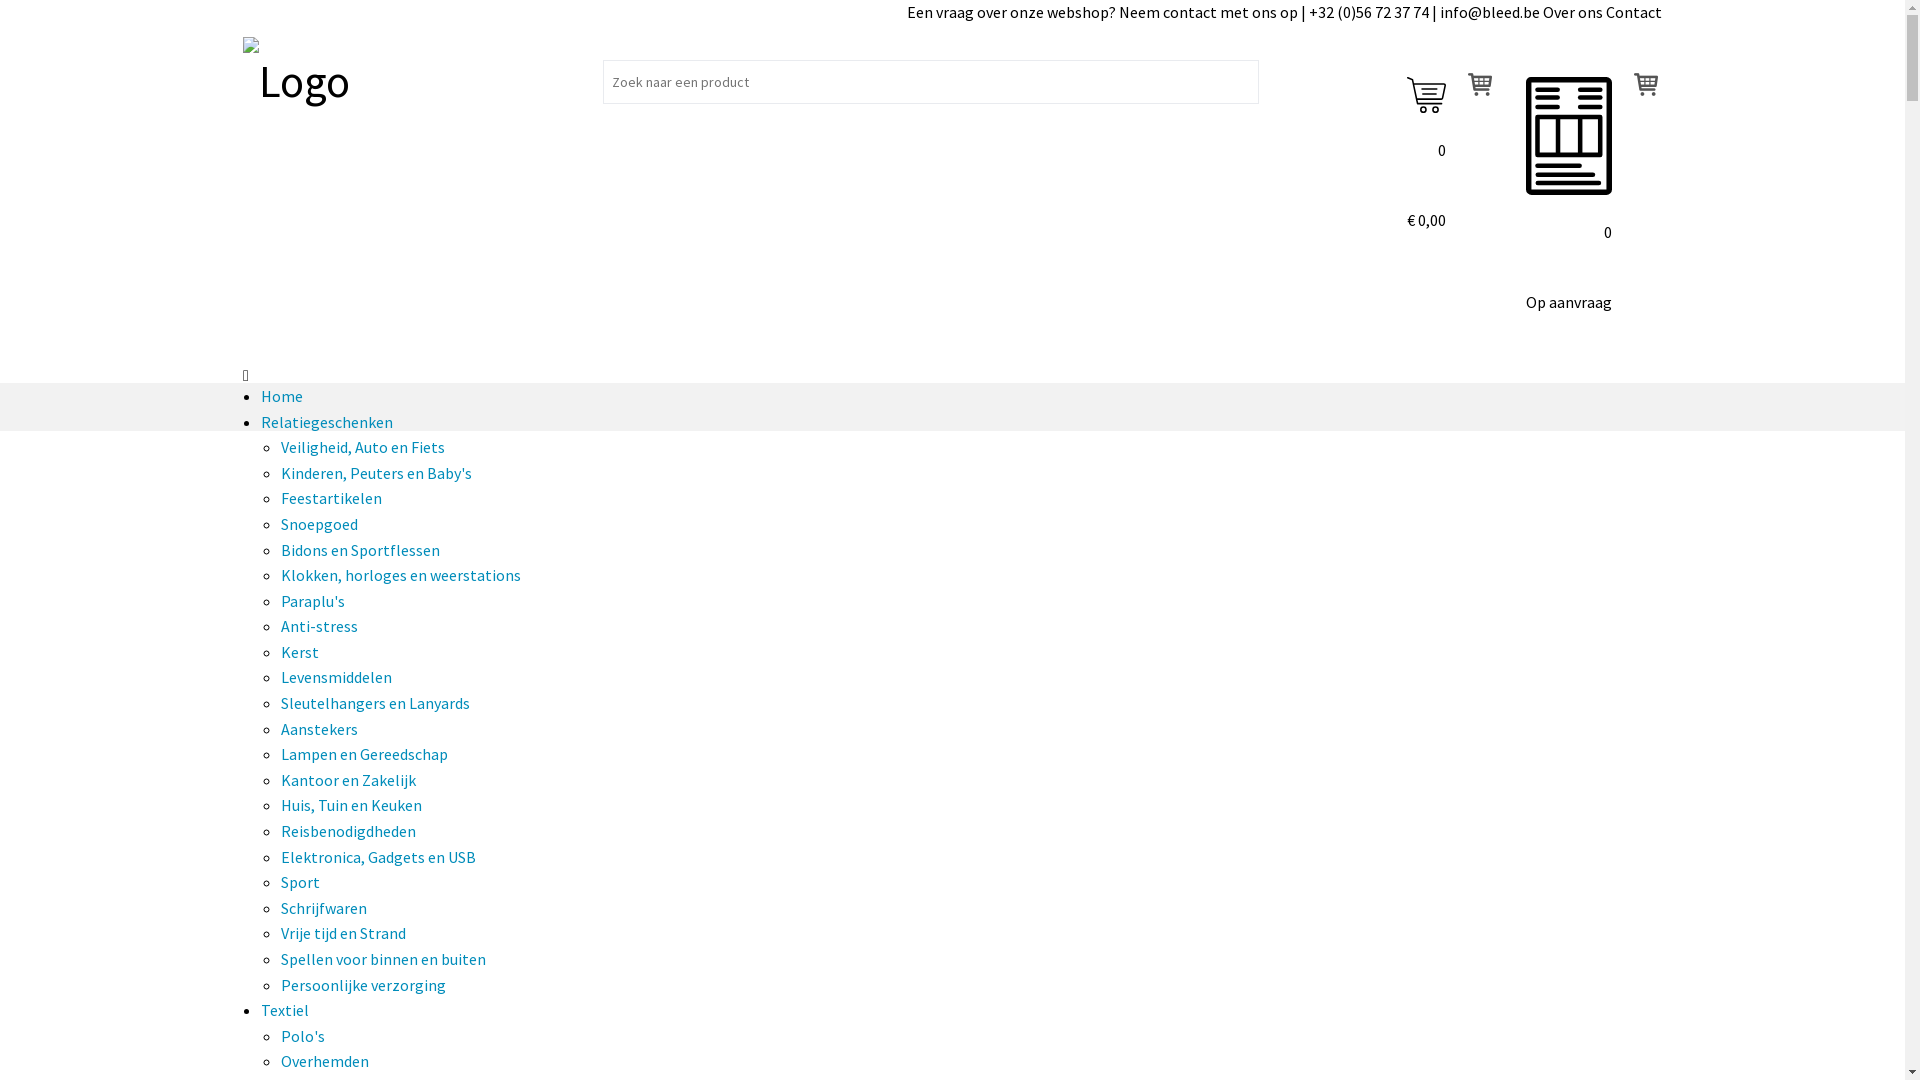 The image size is (1920, 1080). Describe the element at coordinates (303, 1036) in the screenshot. I see `Polo's` at that location.